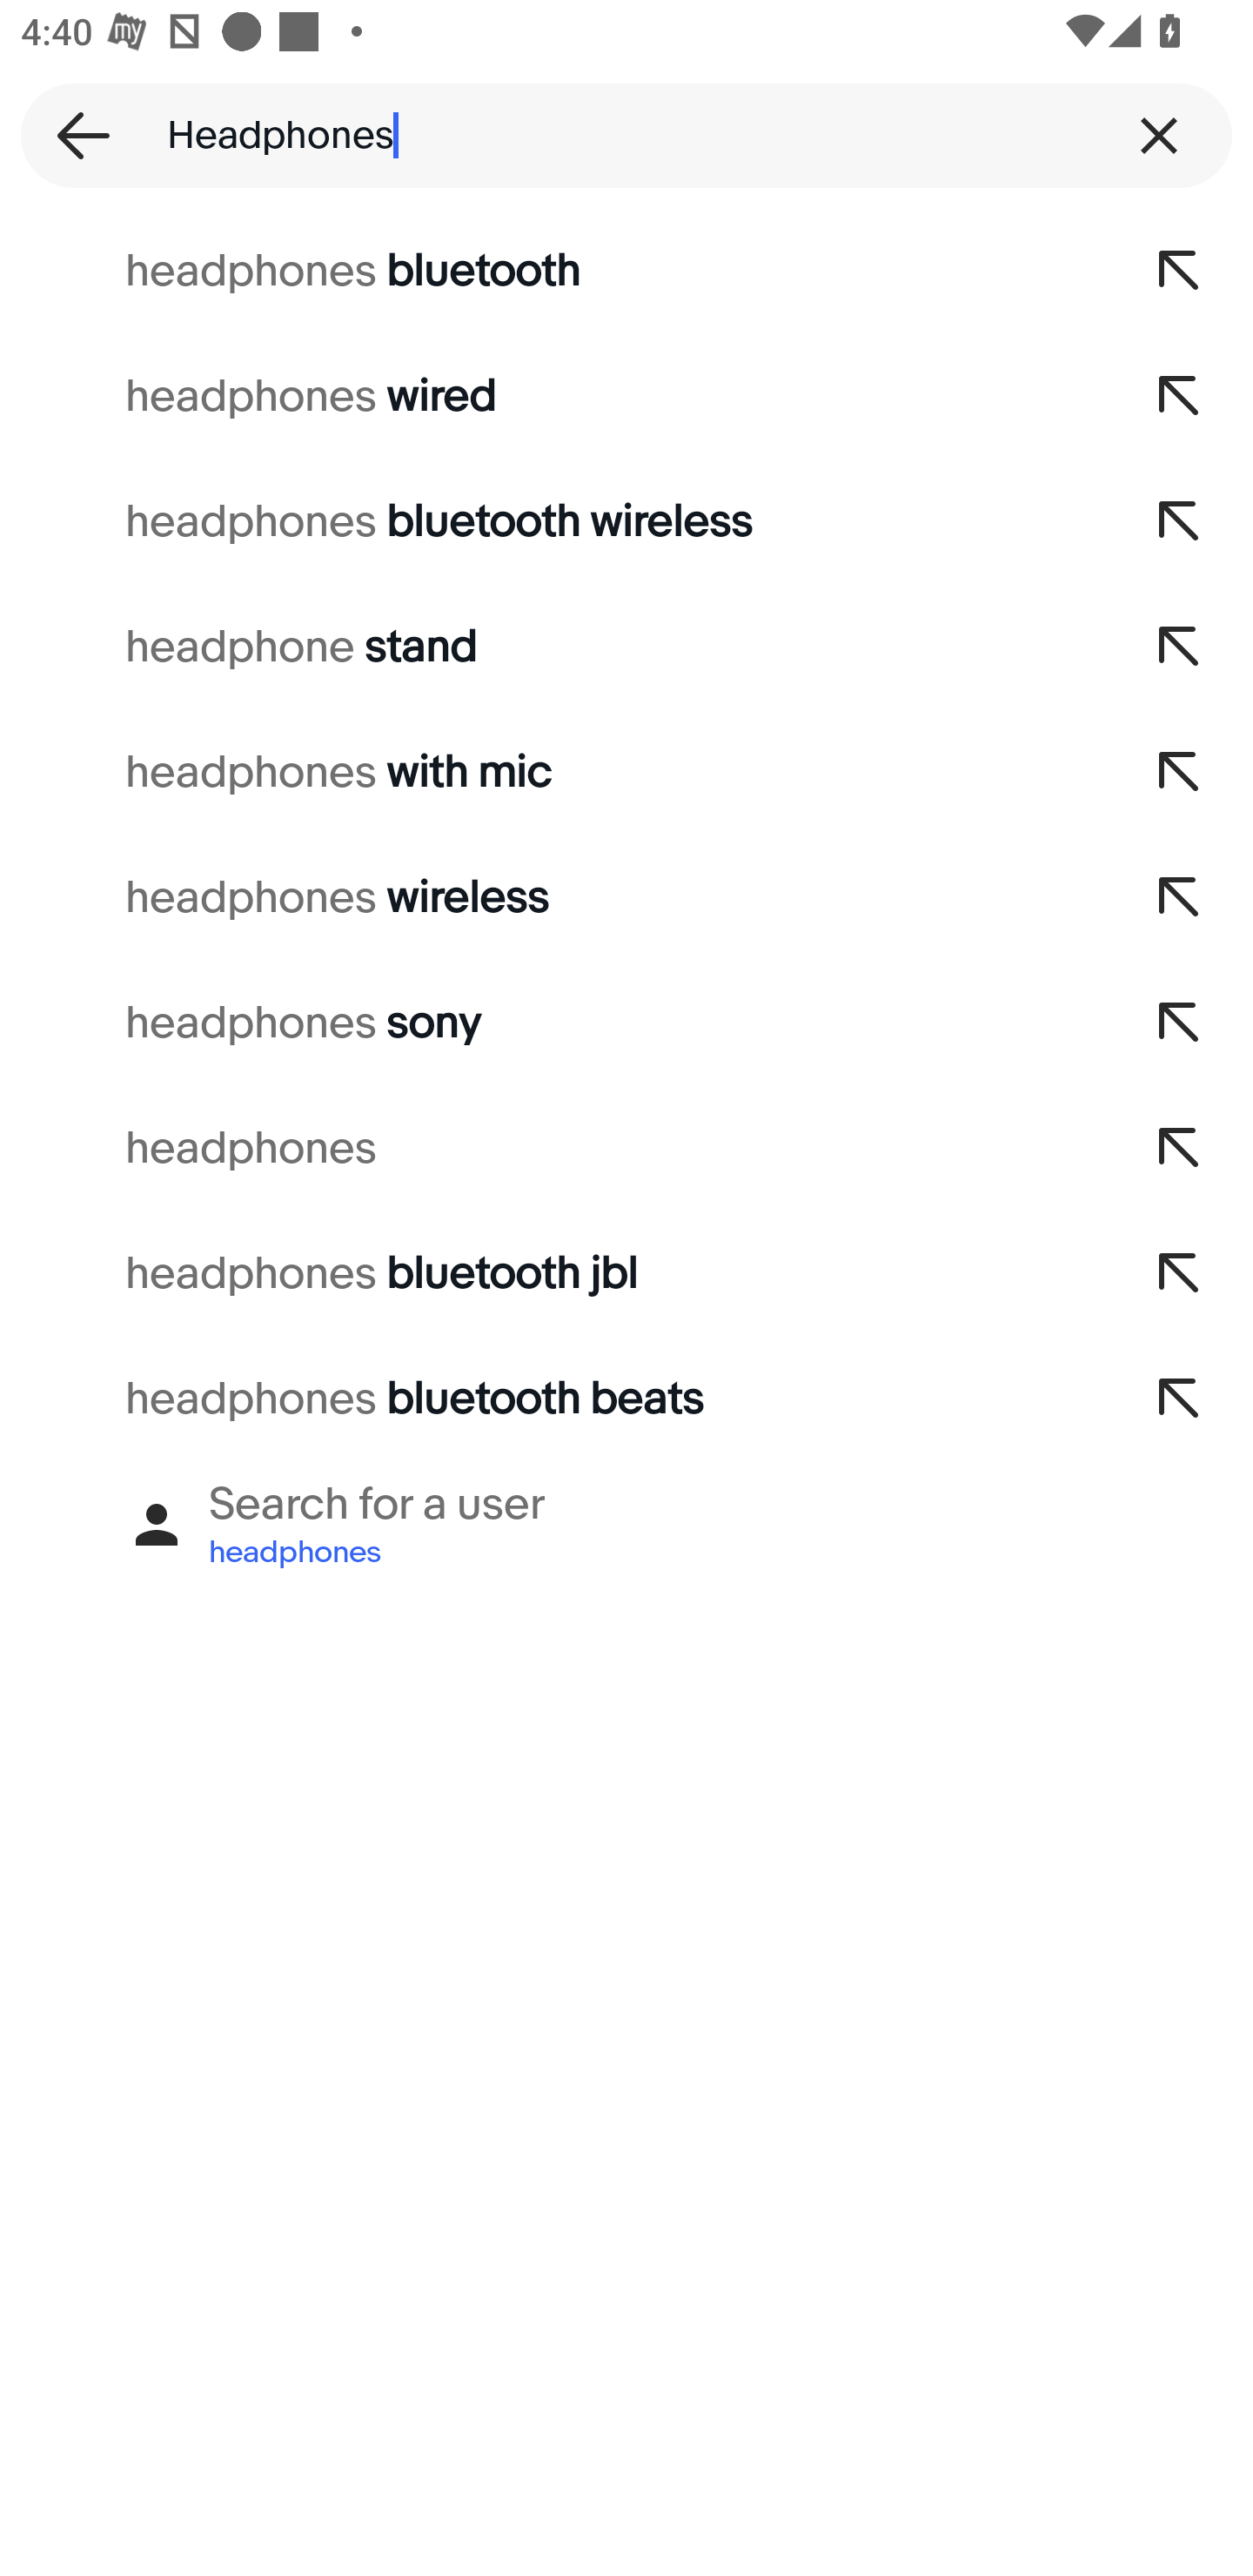  I want to click on Add to search query,headphones with mic, so click(1180, 773).